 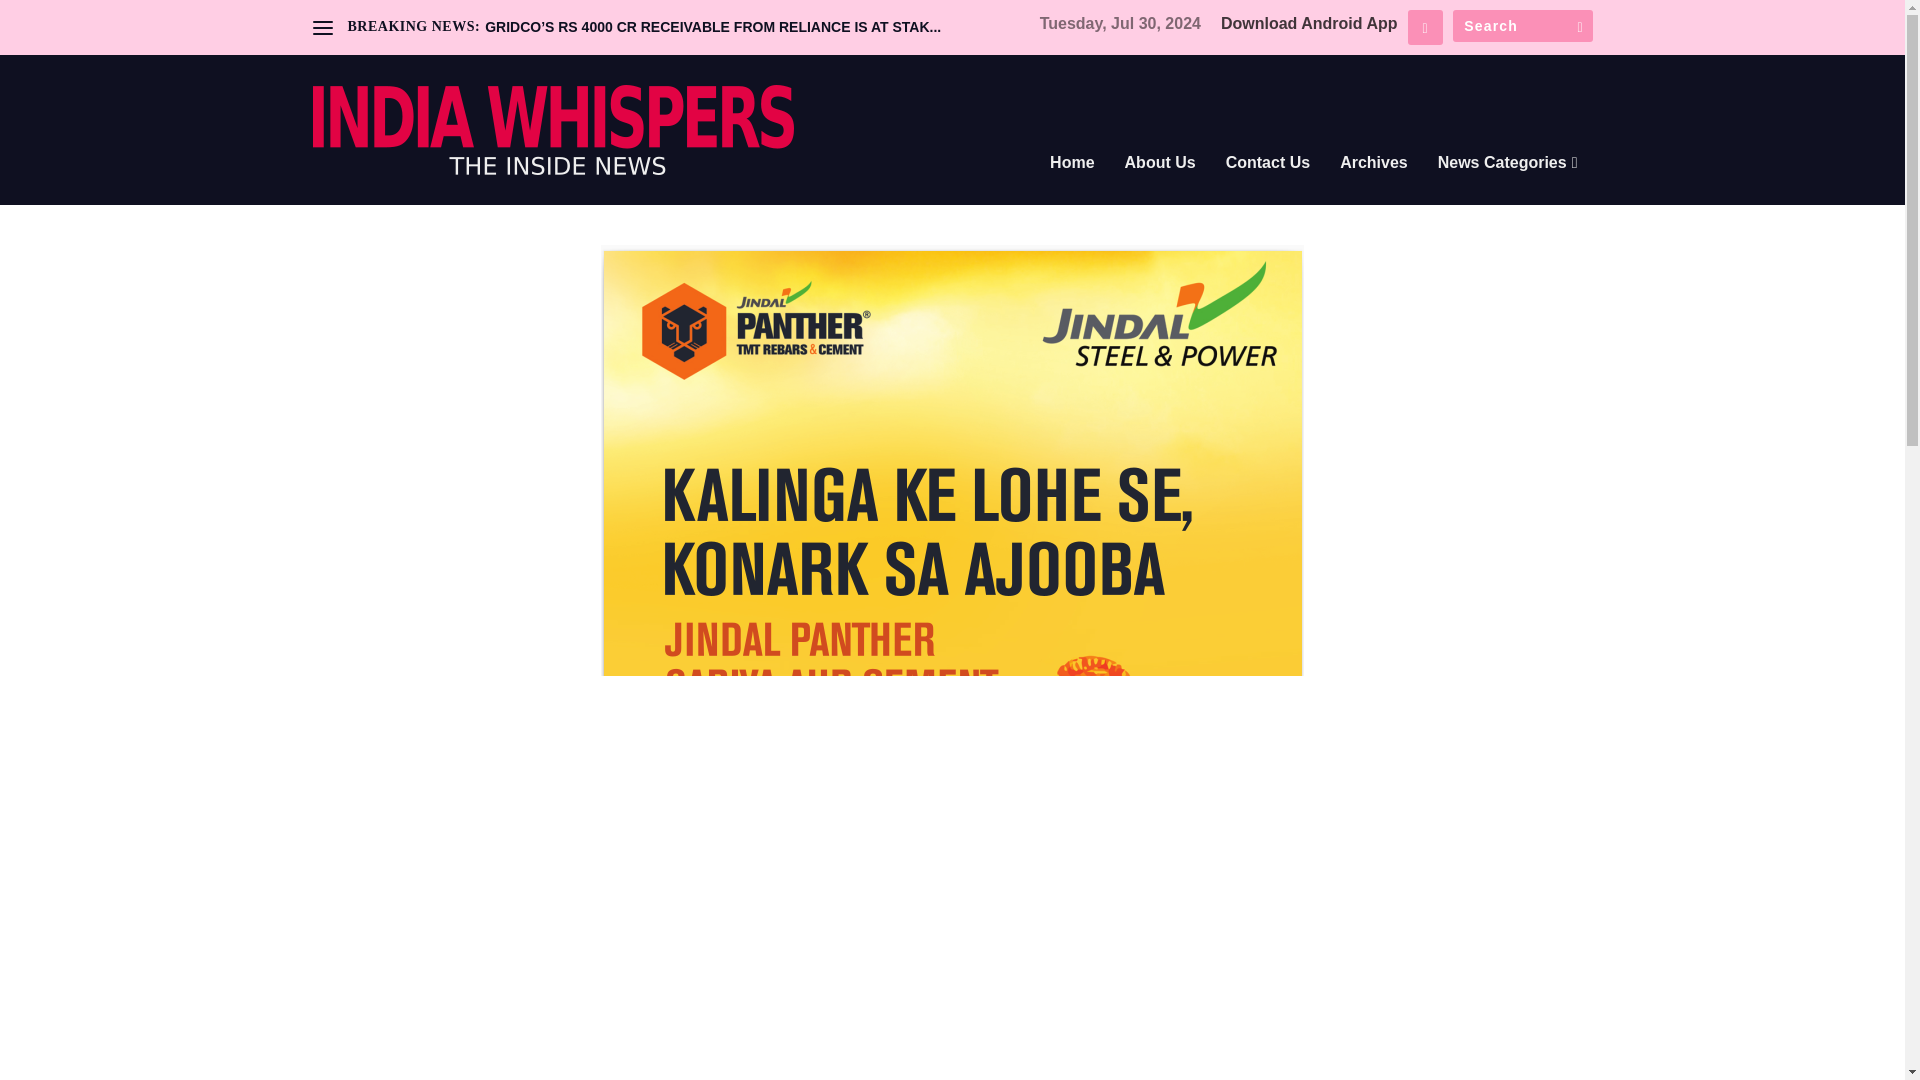 I want to click on Download Android App, so click(x=1309, y=24).